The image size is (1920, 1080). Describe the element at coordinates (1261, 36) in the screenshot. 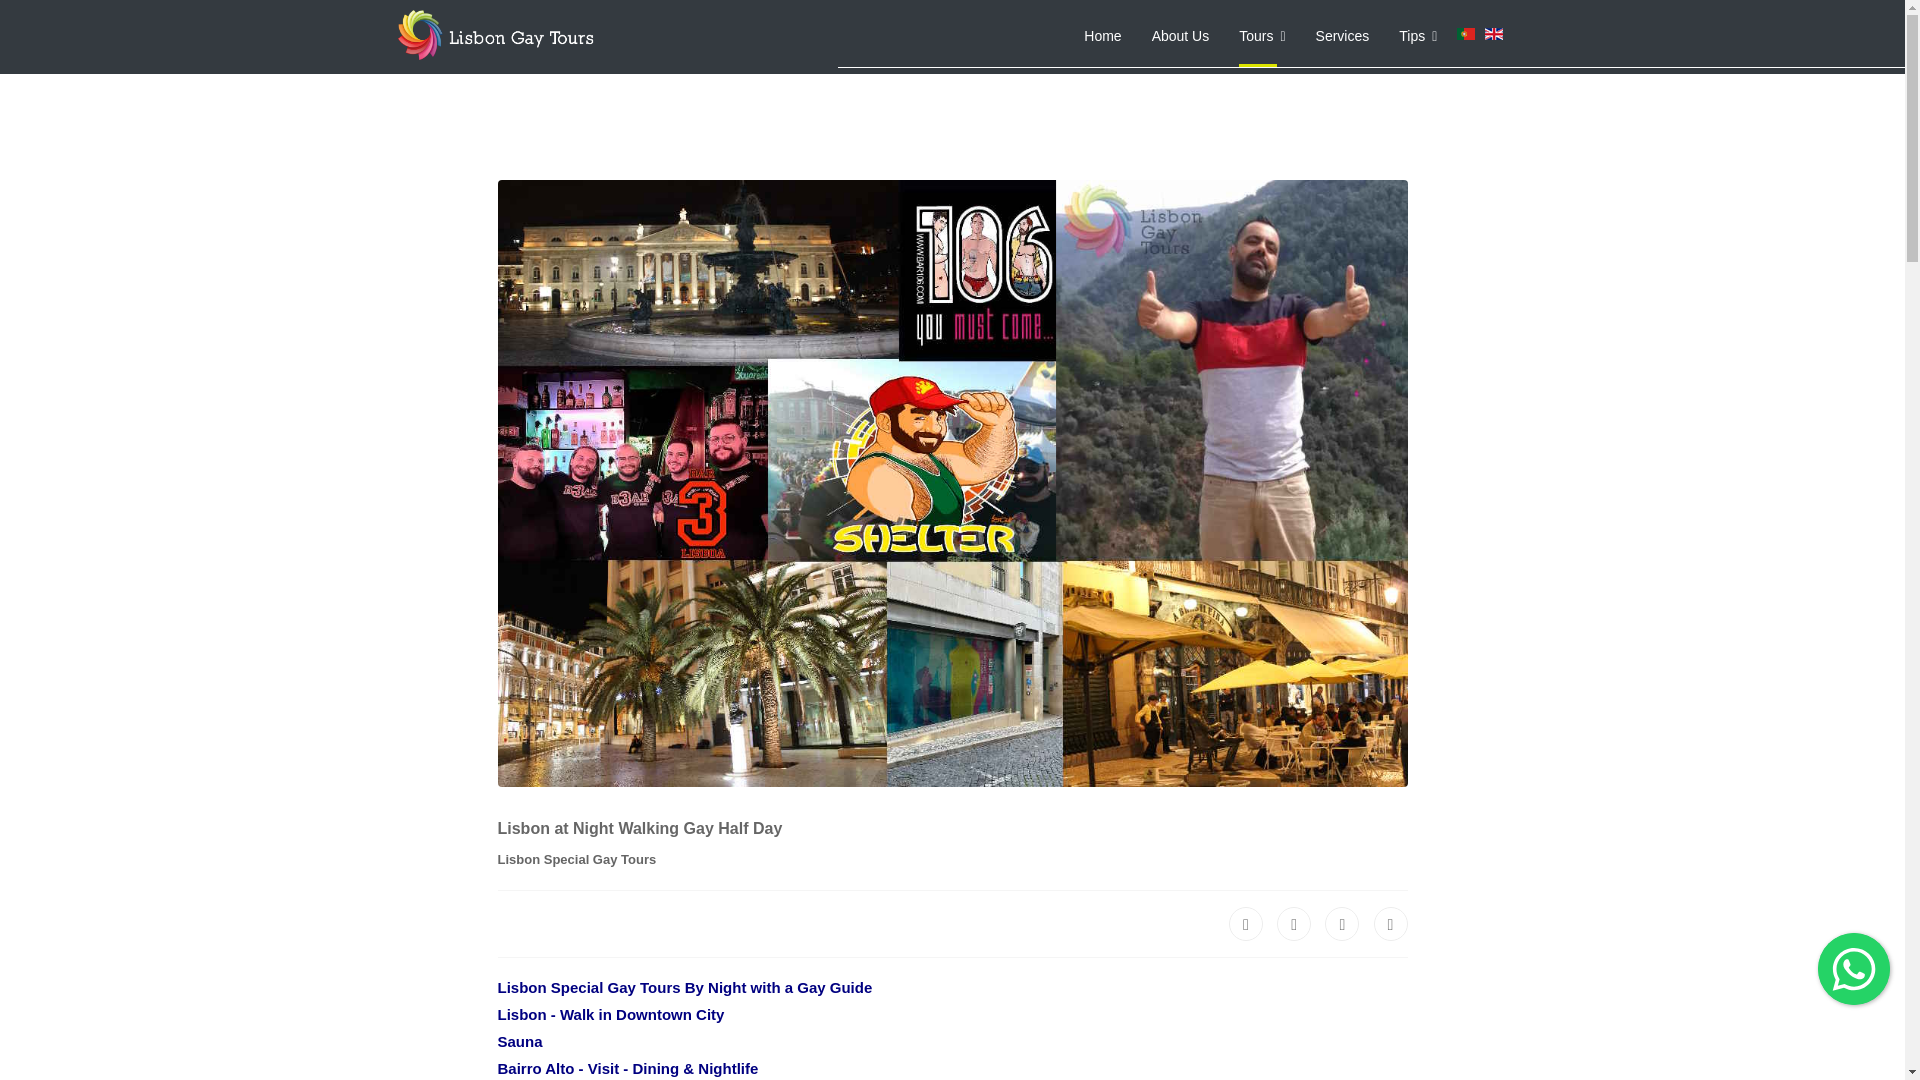

I see `Tours` at that location.